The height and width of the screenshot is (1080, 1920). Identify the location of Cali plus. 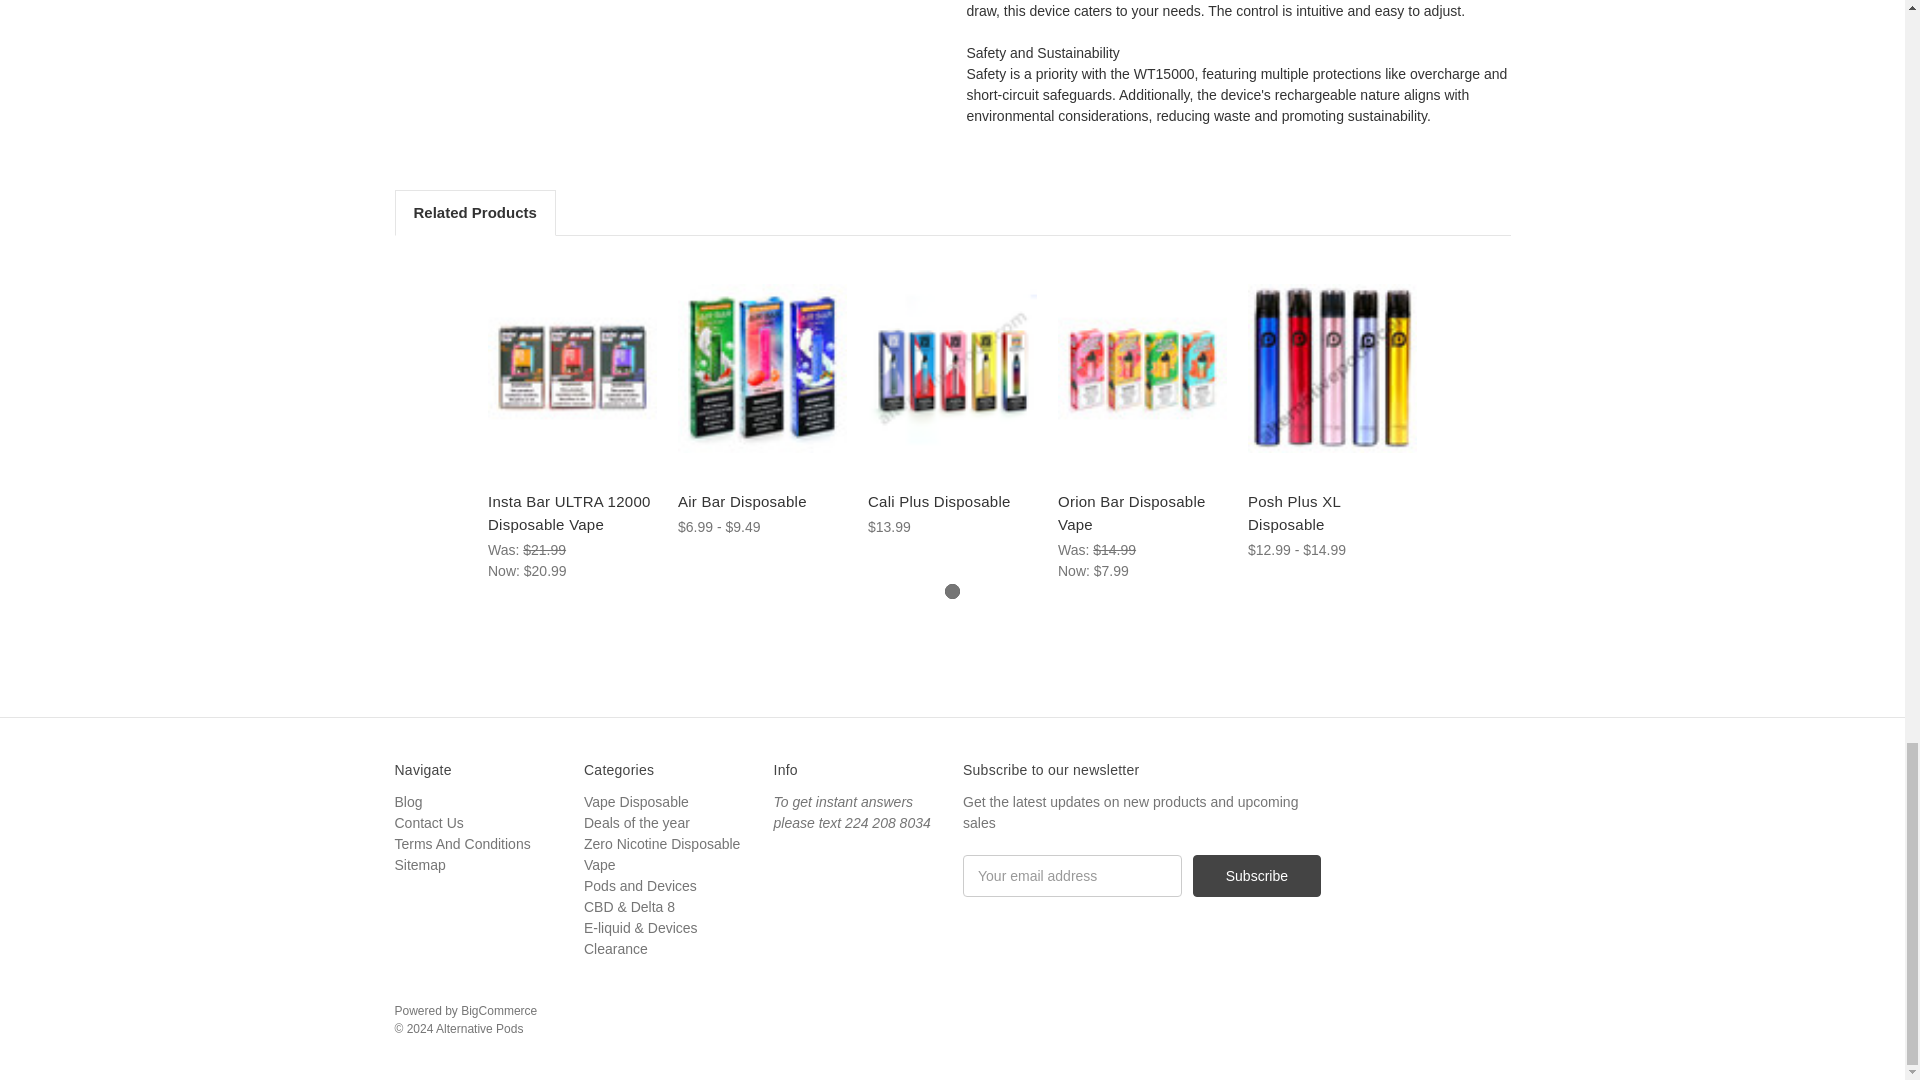
(952, 368).